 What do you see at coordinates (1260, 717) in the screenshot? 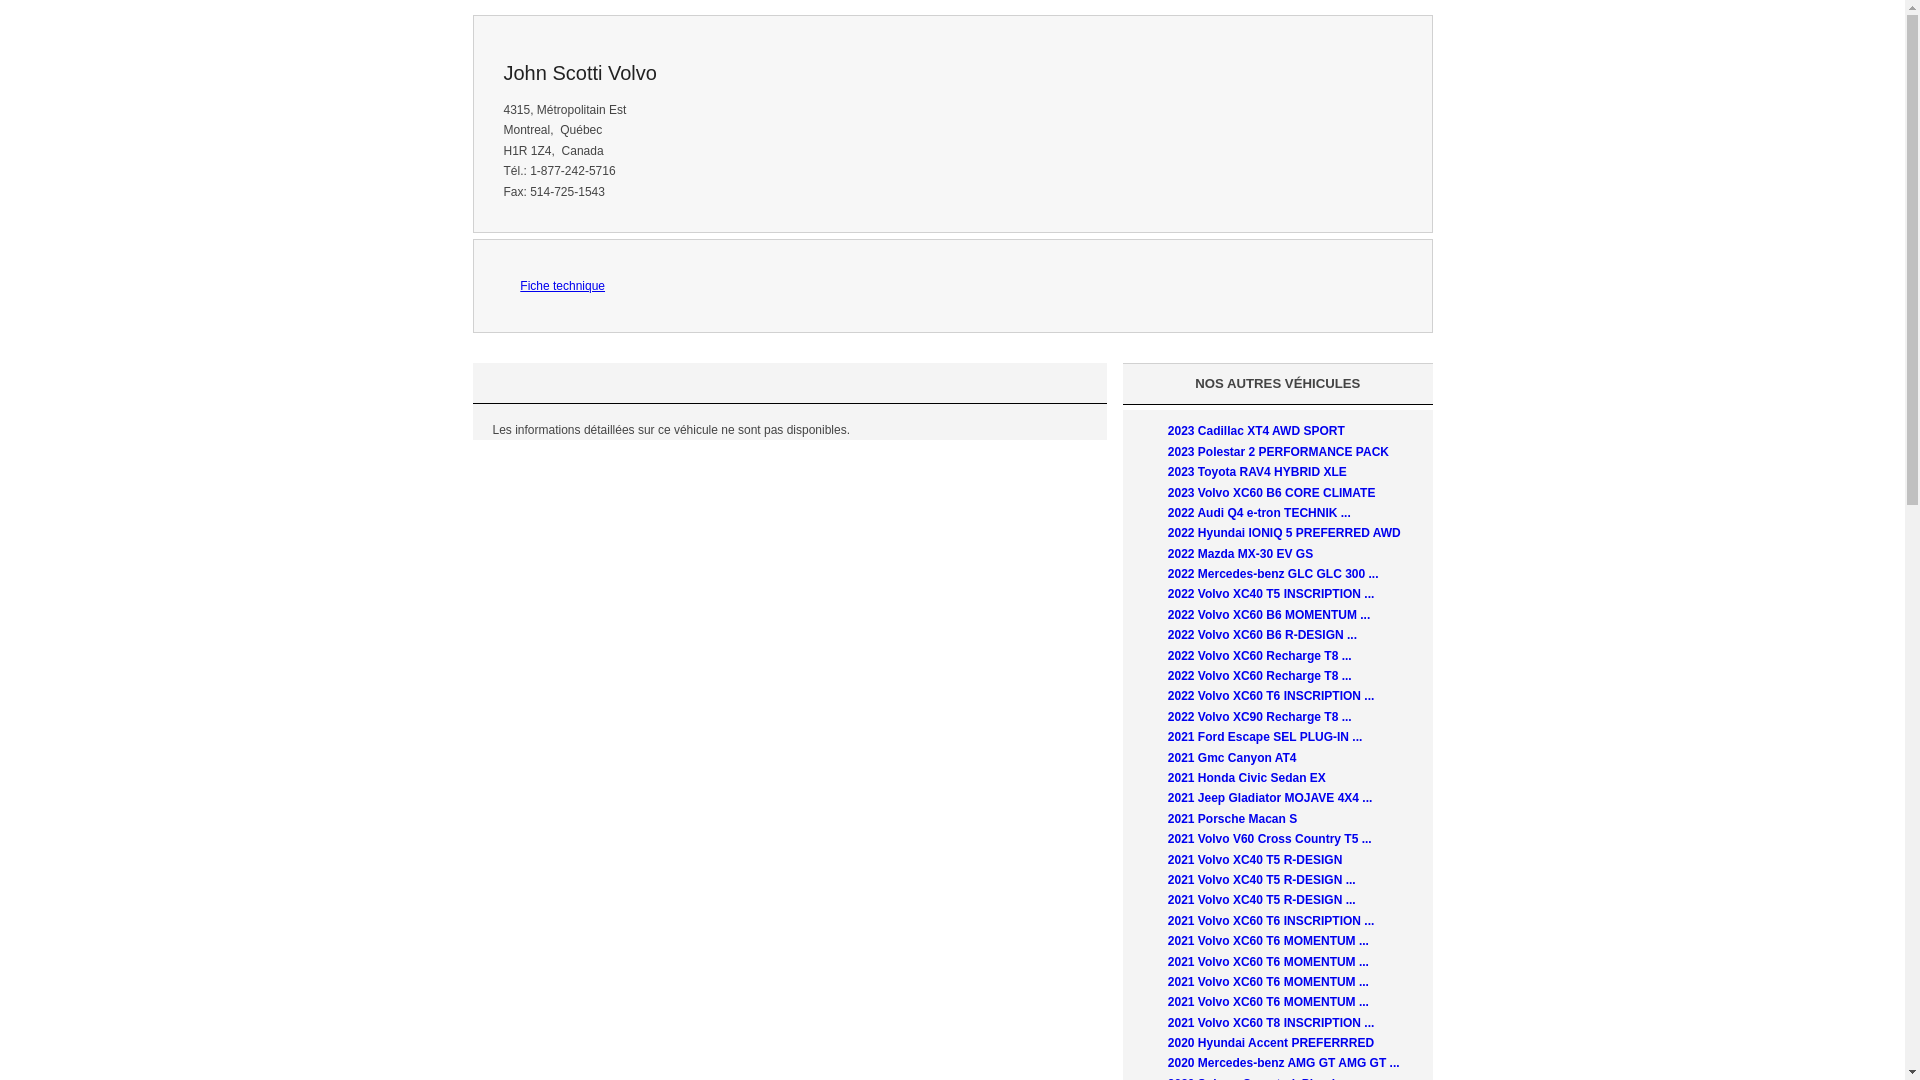
I see `2022 Volvo XC90 Recharge T8 ...` at bounding box center [1260, 717].